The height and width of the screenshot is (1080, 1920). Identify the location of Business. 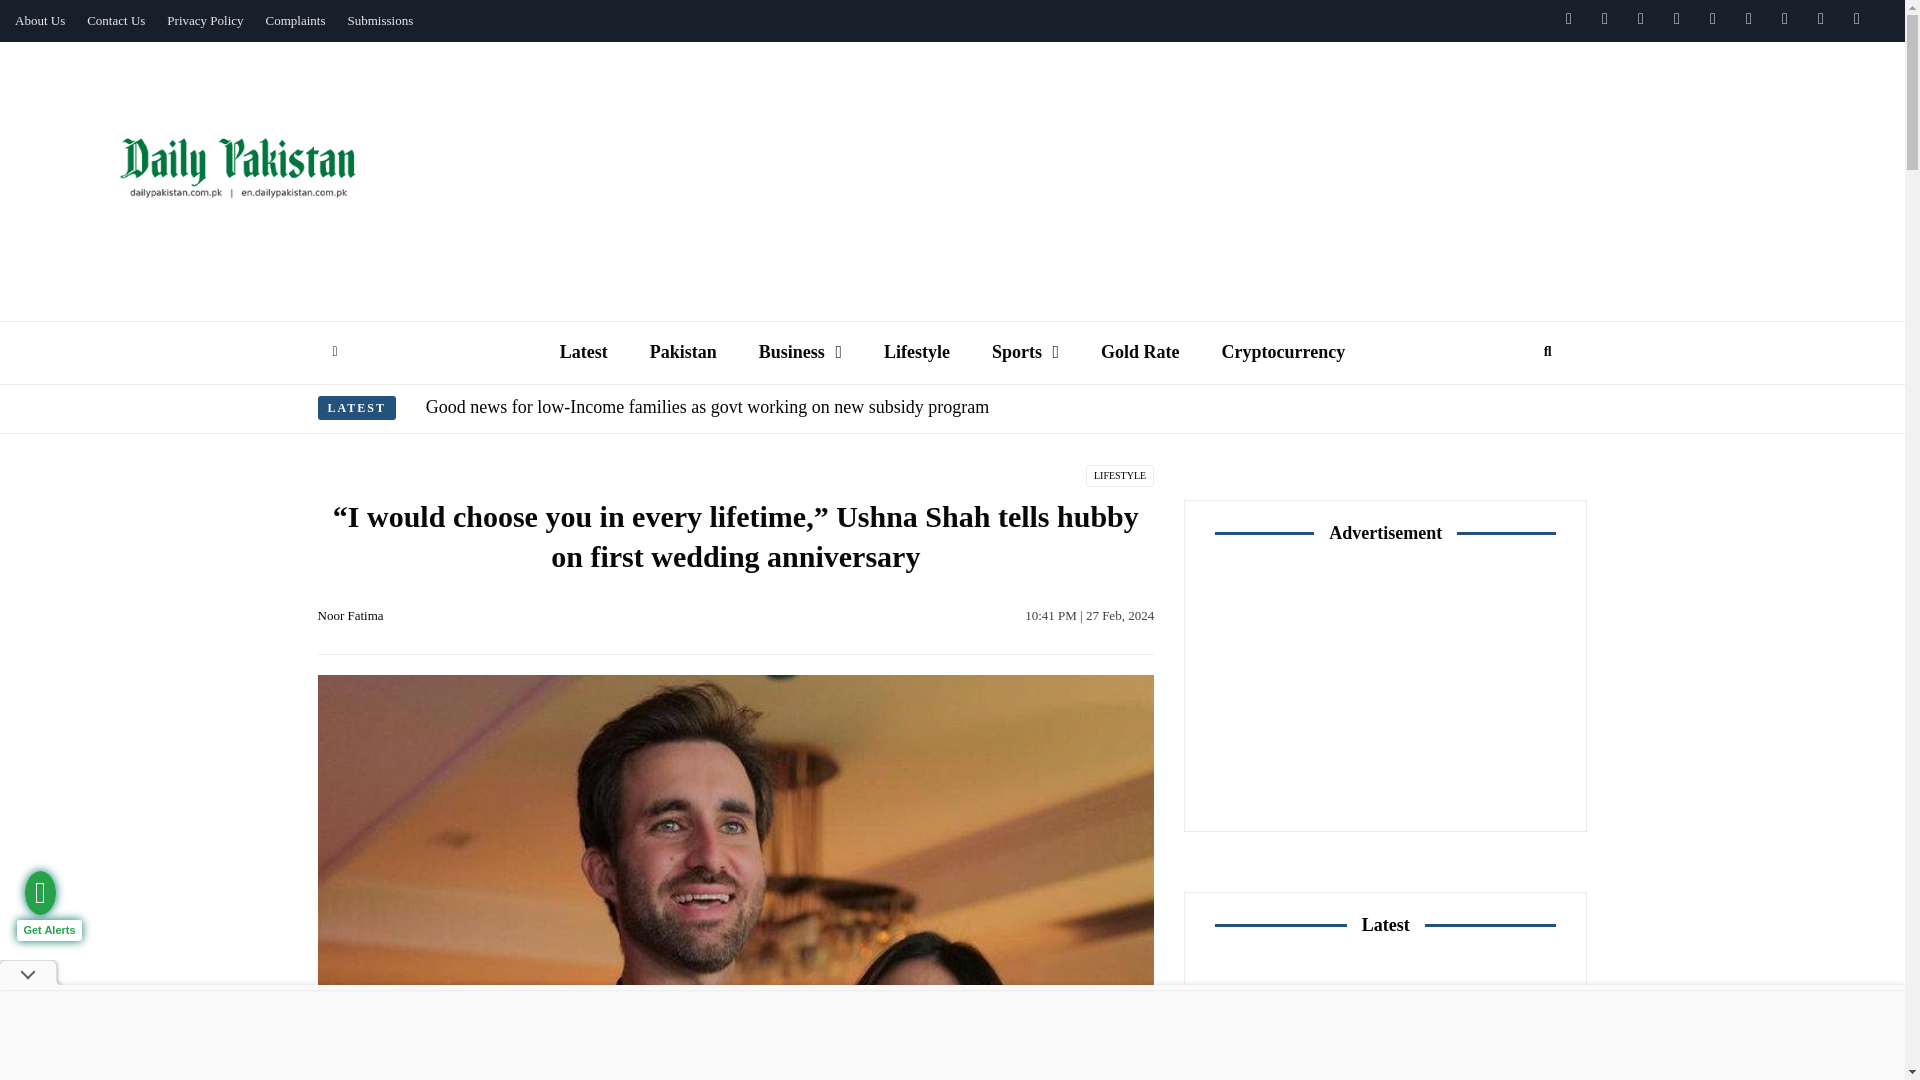
(800, 352).